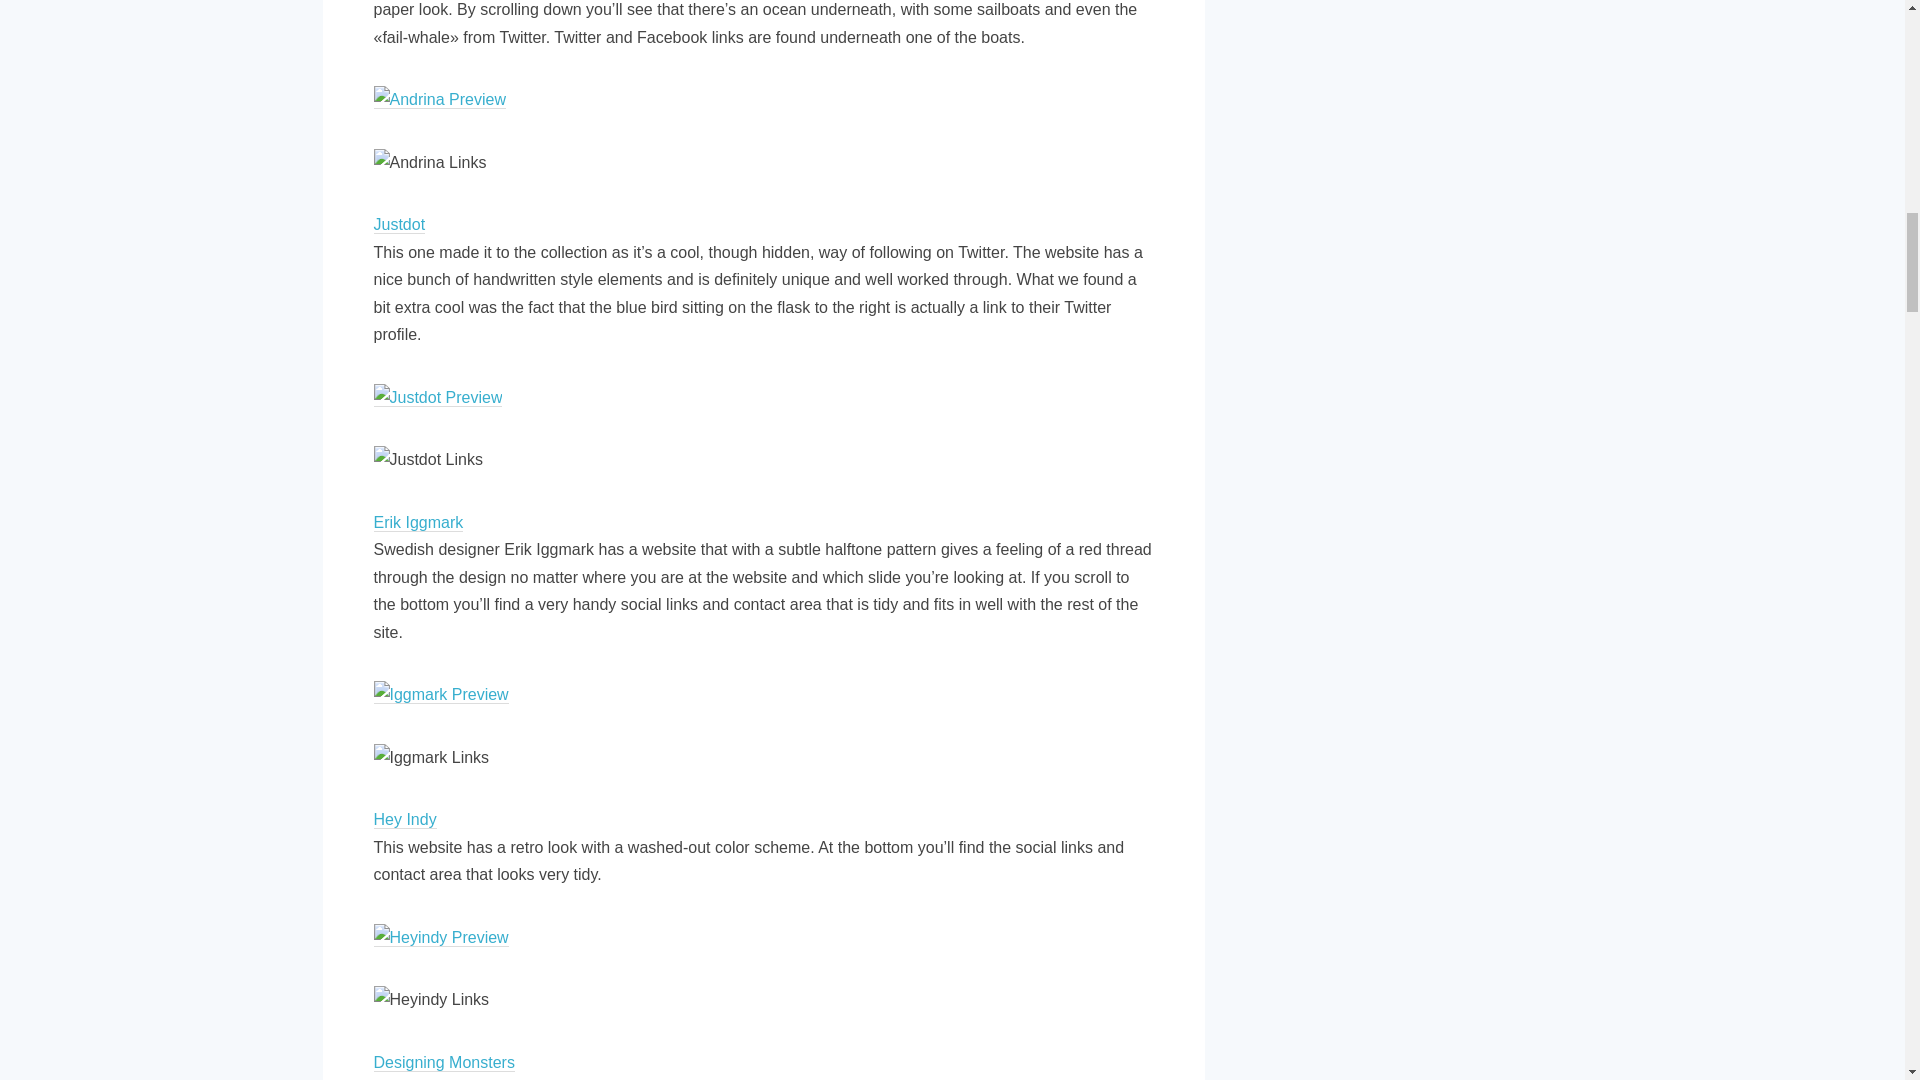 Image resolution: width=1920 pixels, height=1080 pixels. Describe the element at coordinates (441, 938) in the screenshot. I see `Heyindy Preview` at that location.